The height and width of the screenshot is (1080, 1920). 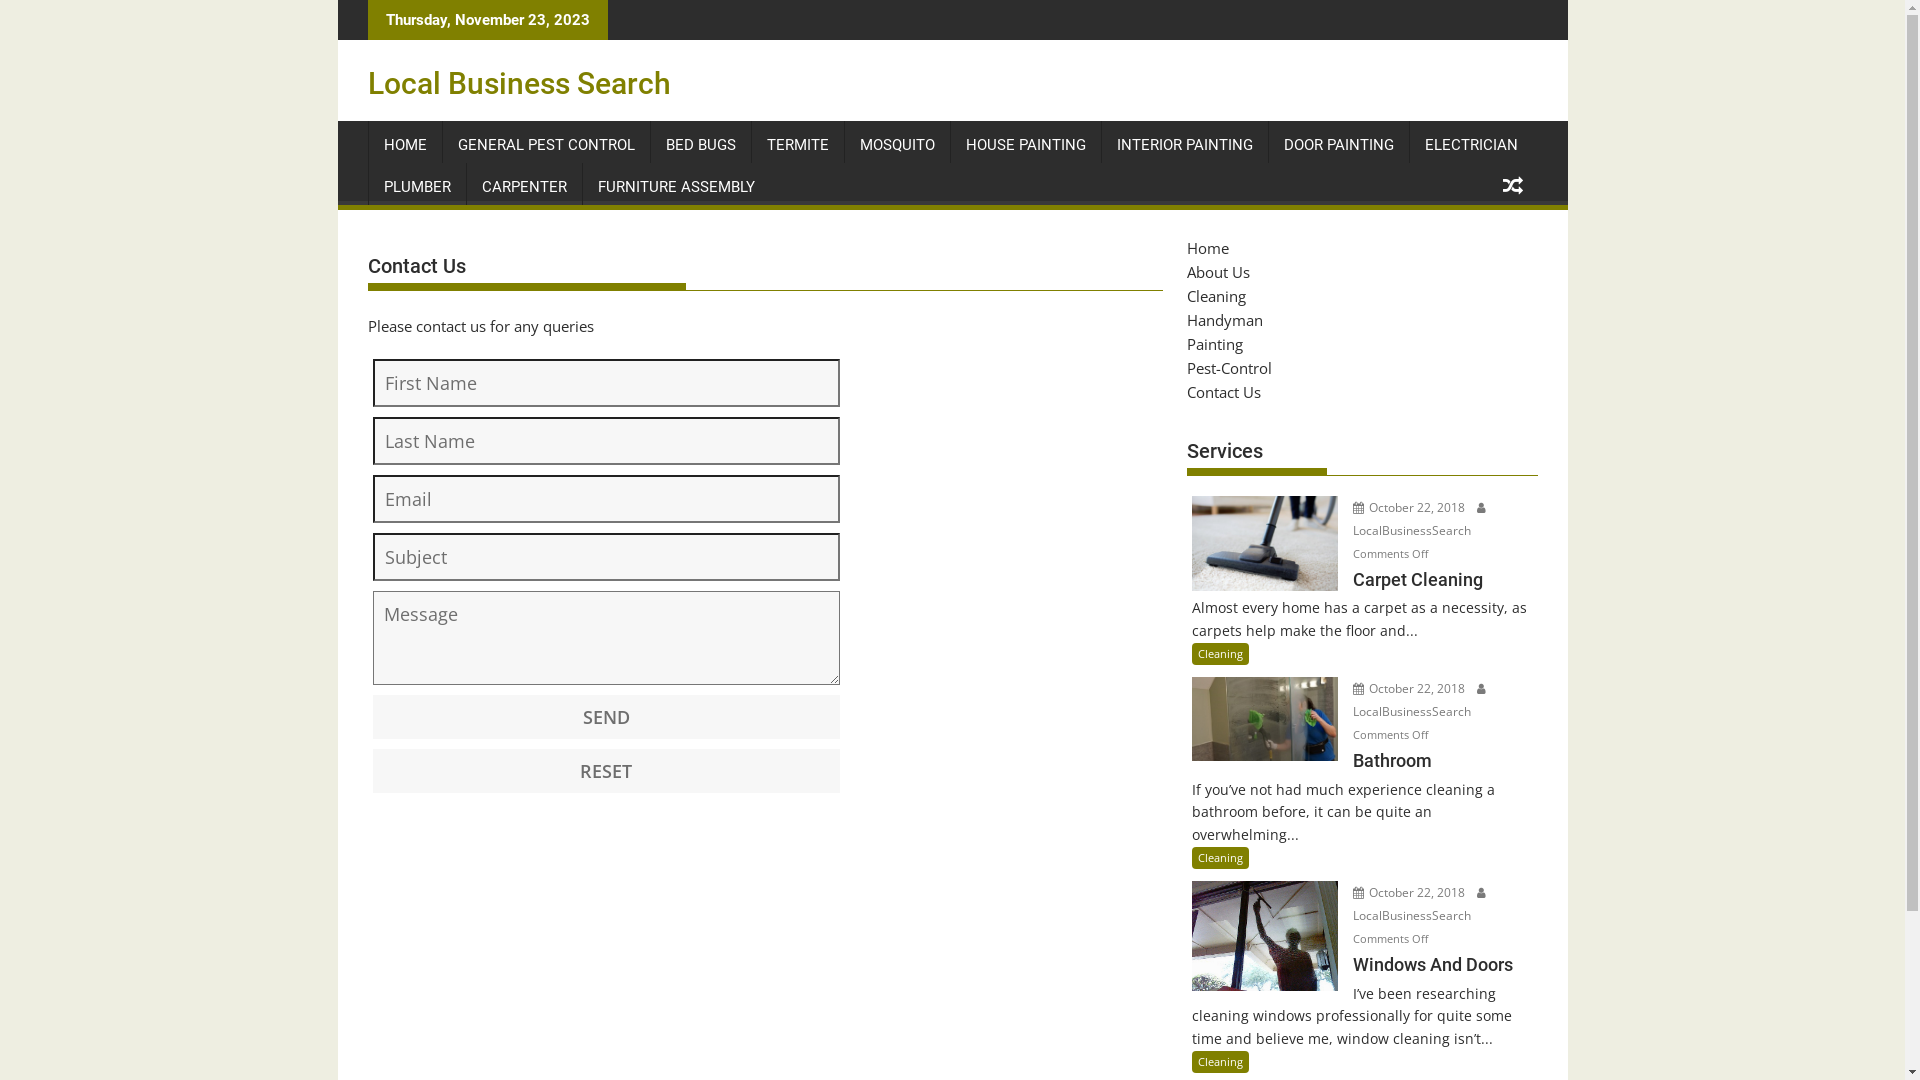 What do you see at coordinates (404, 145) in the screenshot?
I see `HOME` at bounding box center [404, 145].